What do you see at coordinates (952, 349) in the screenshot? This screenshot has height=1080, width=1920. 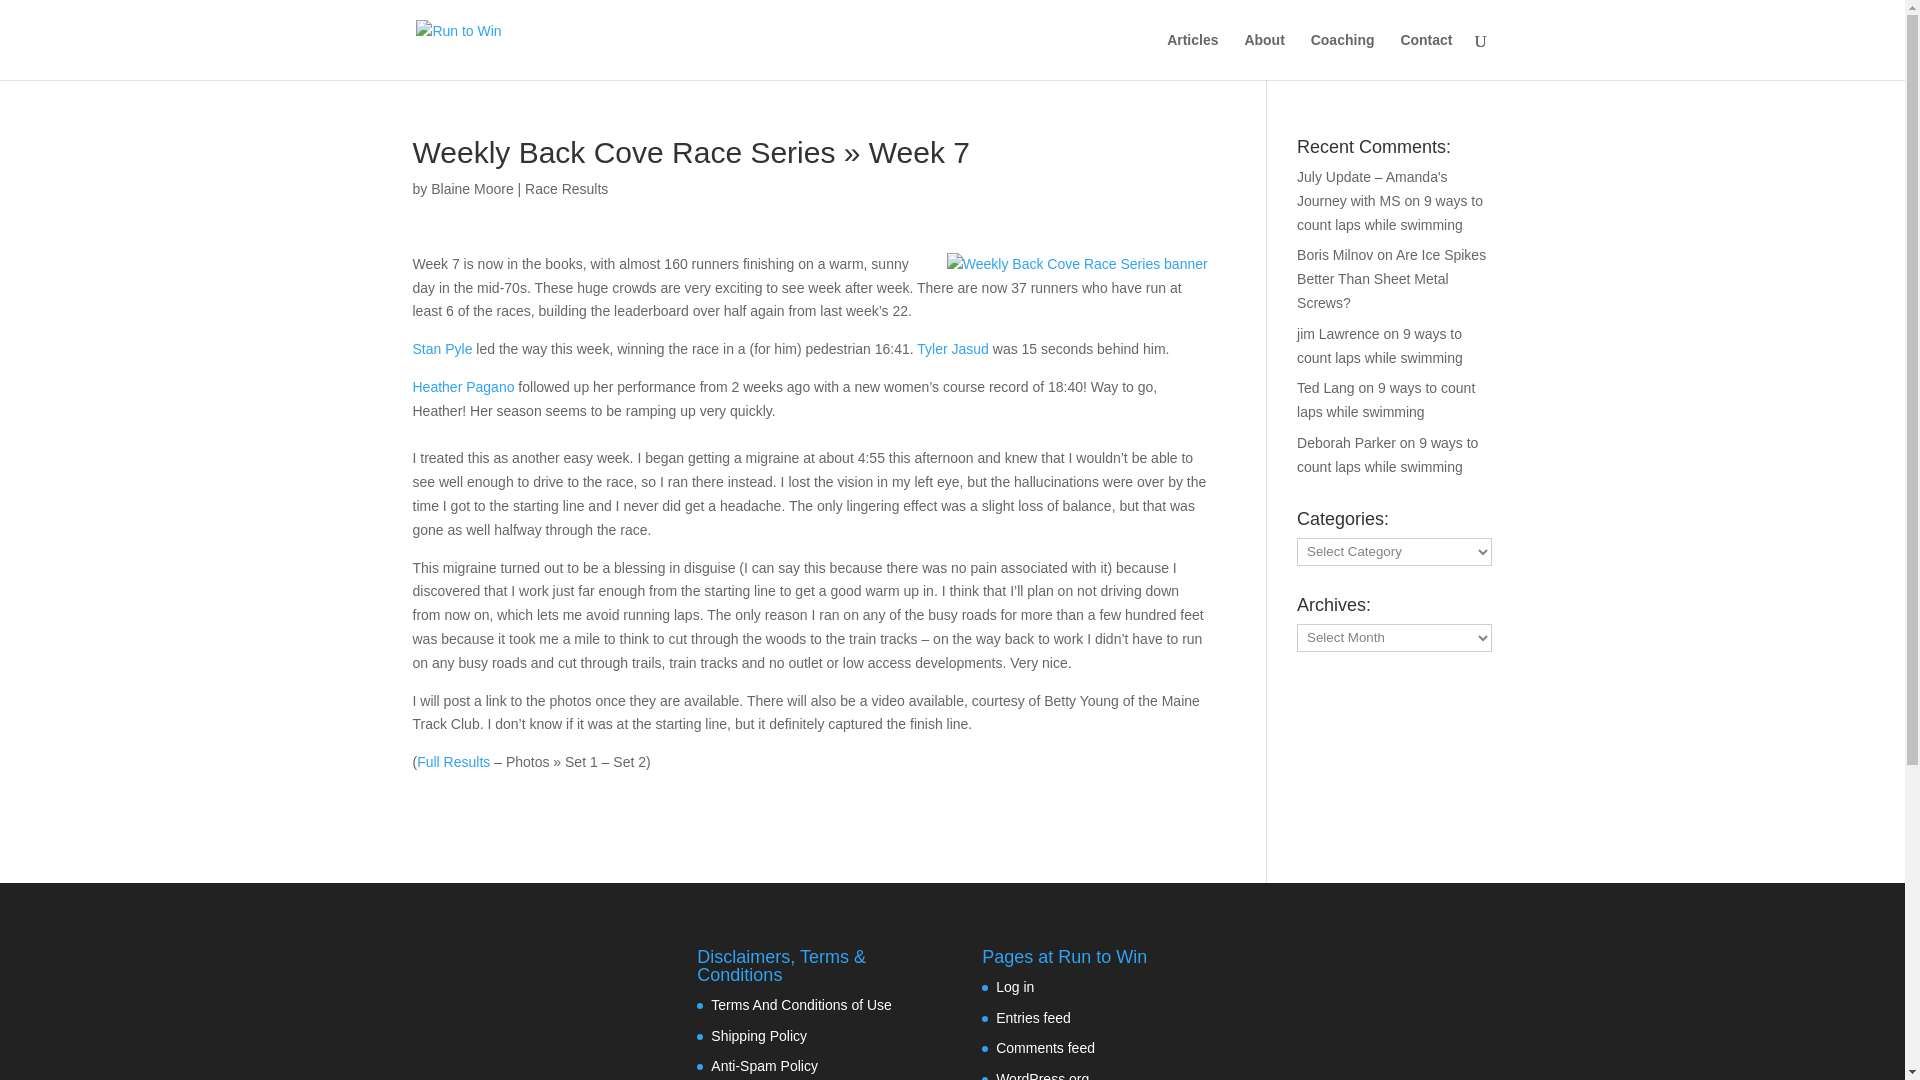 I see `Tyler Jasud` at bounding box center [952, 349].